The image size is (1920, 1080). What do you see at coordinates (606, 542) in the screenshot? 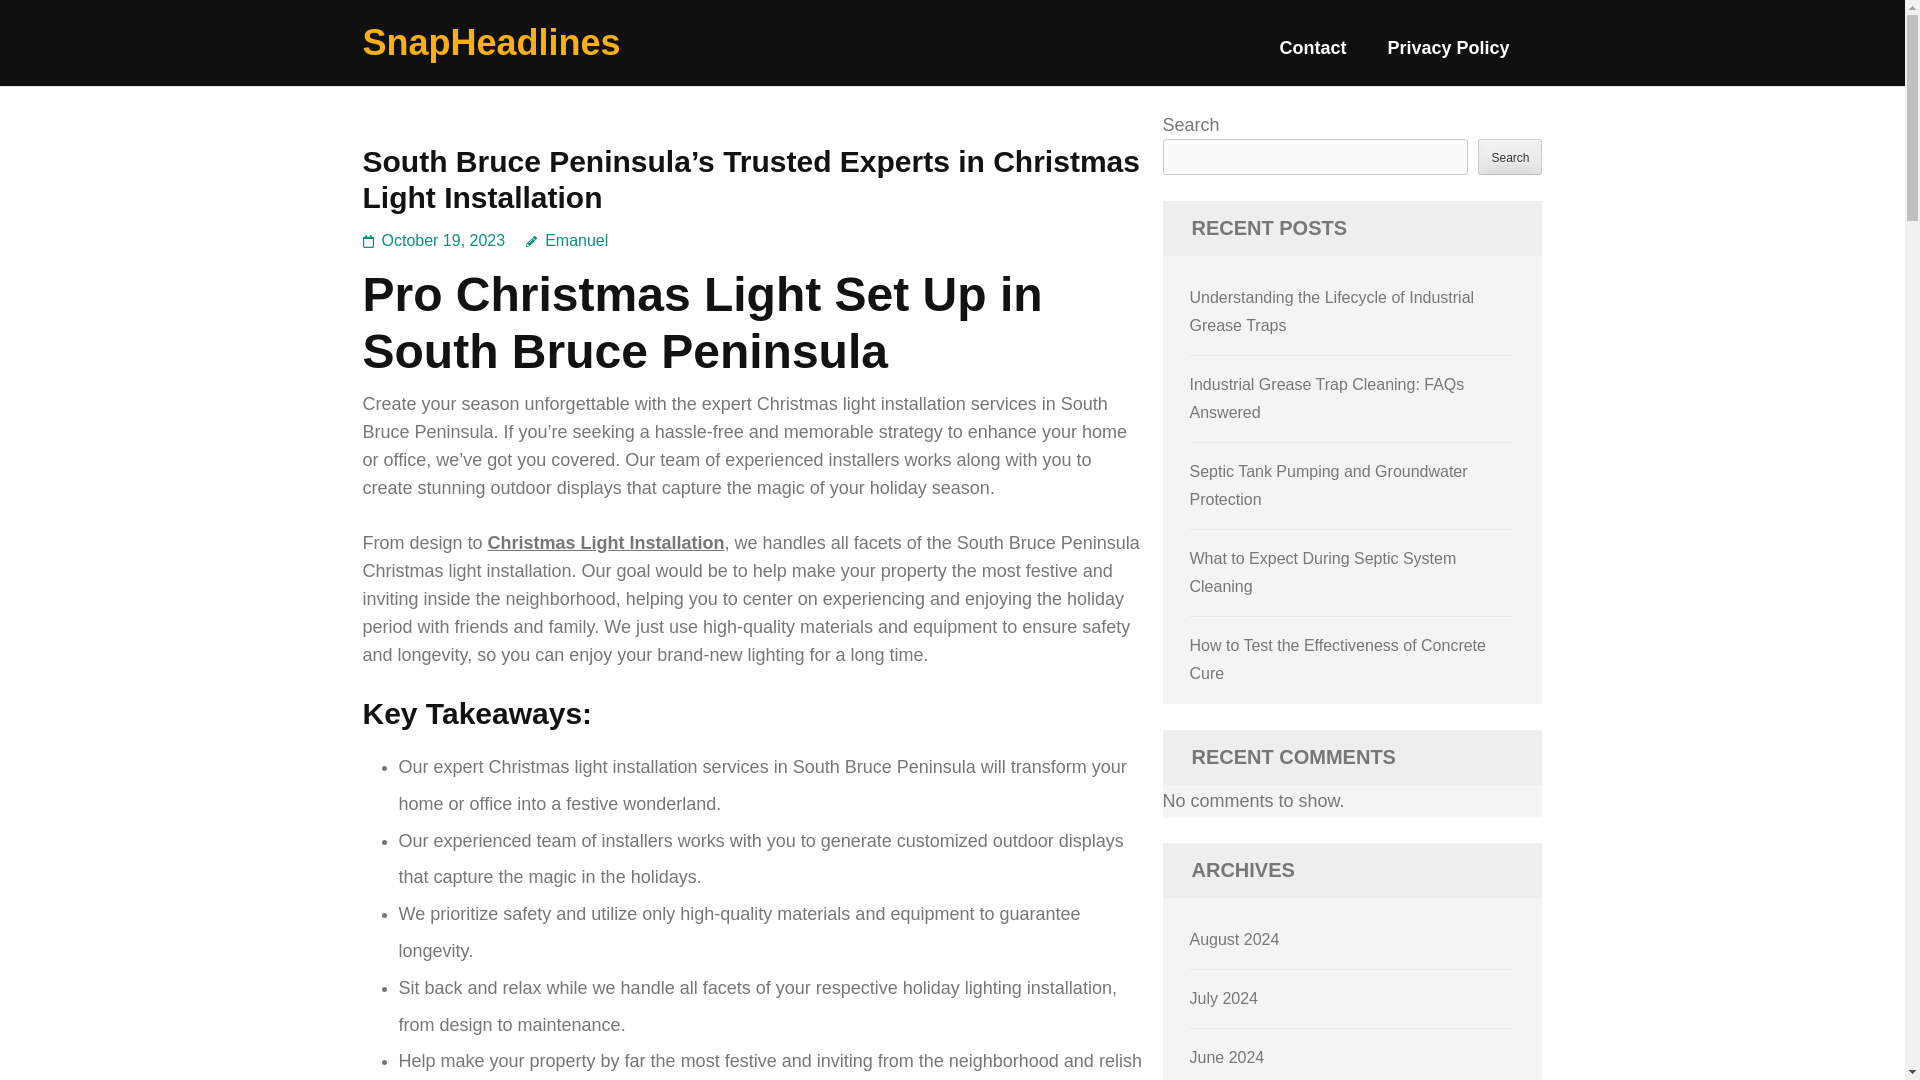
I see `Christmas Light Installation` at bounding box center [606, 542].